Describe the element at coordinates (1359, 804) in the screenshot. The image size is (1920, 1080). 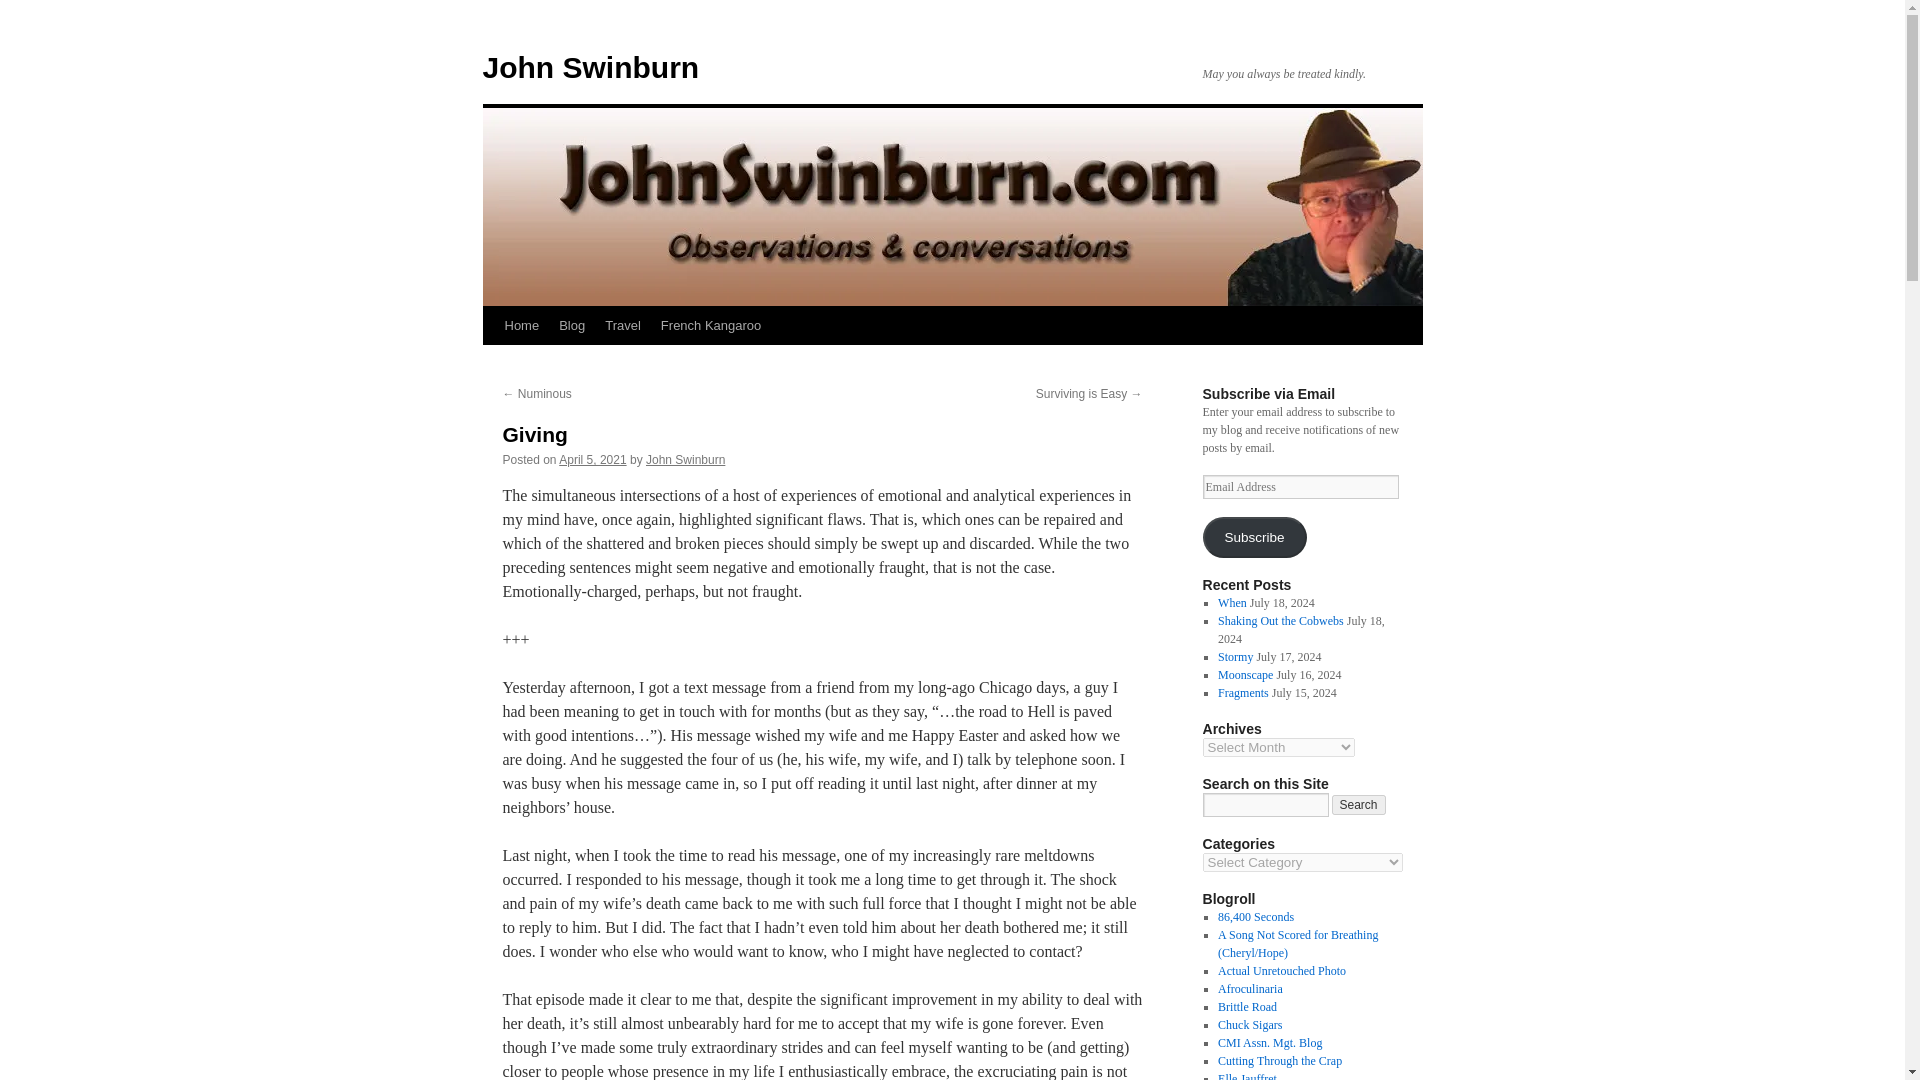
I see `Search` at that location.